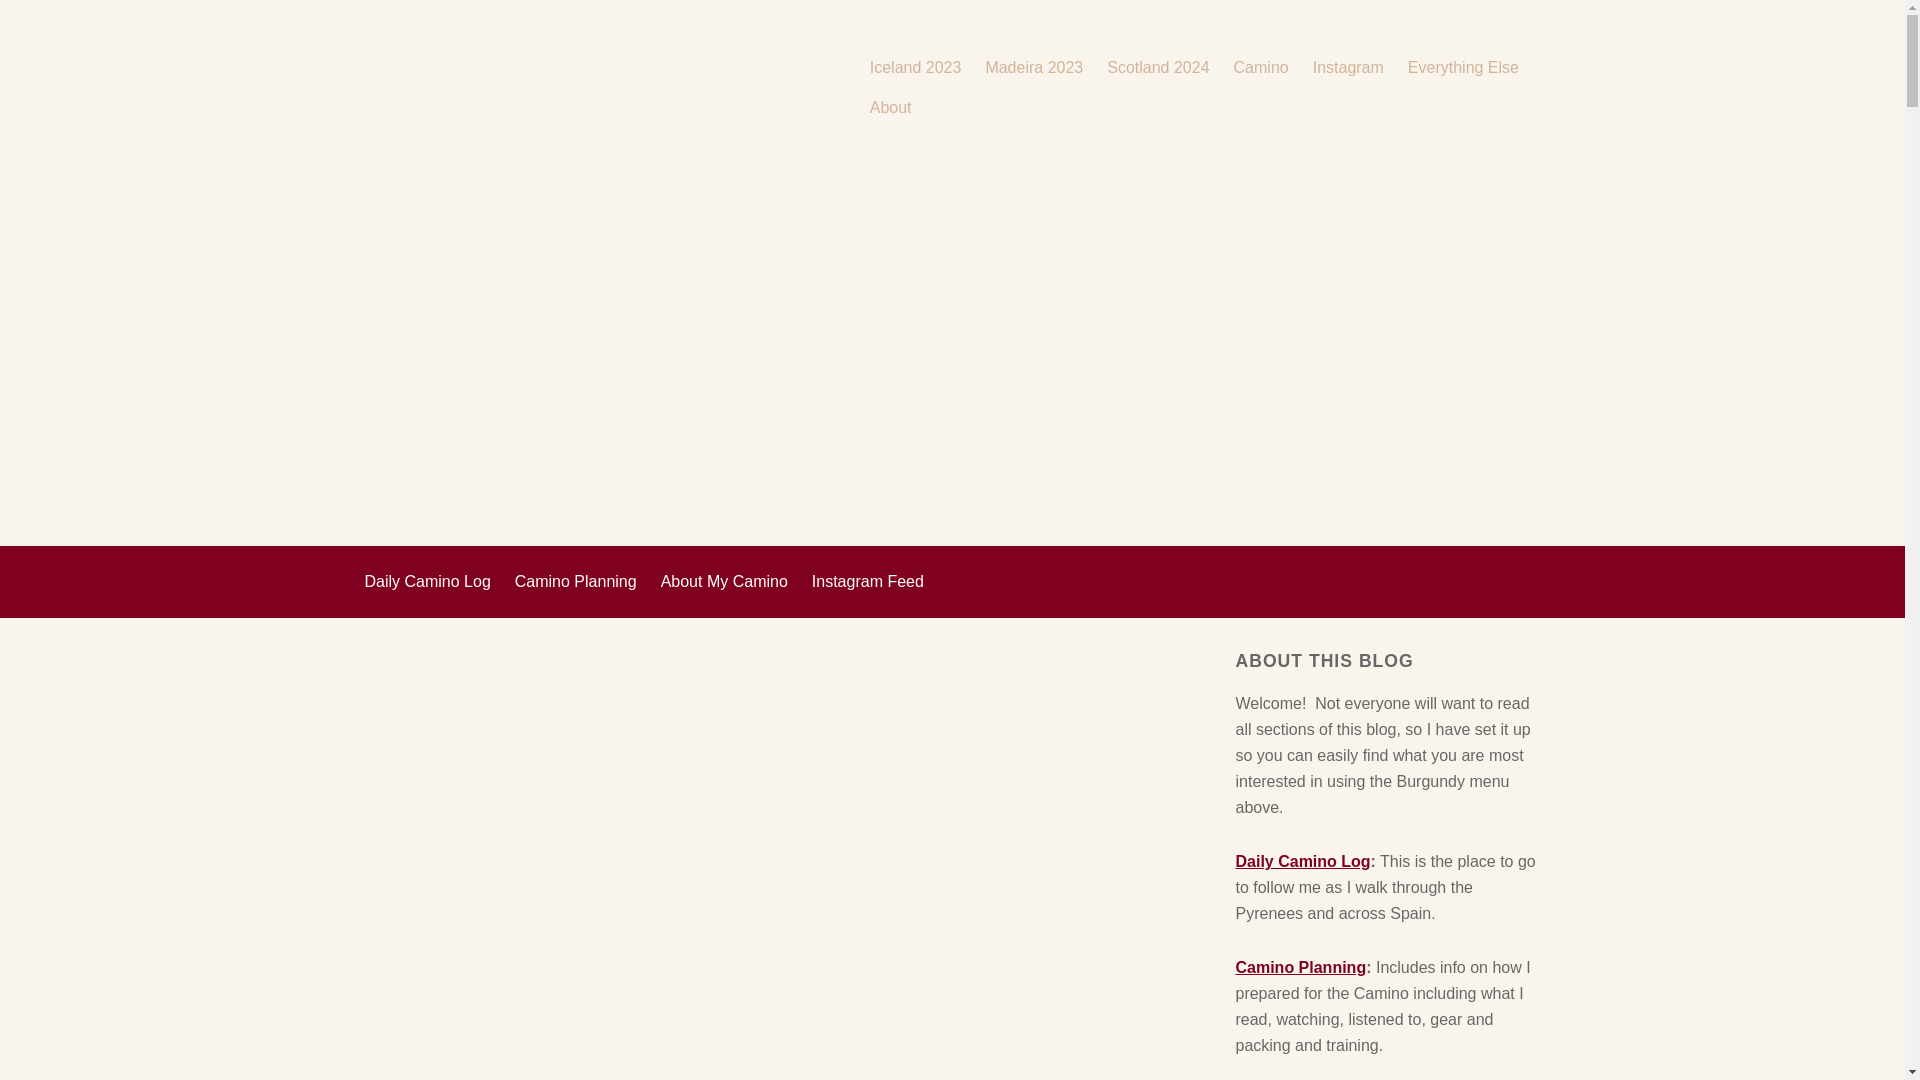 The image size is (1920, 1080). What do you see at coordinates (1158, 68) in the screenshot?
I see `Scotland 2024` at bounding box center [1158, 68].